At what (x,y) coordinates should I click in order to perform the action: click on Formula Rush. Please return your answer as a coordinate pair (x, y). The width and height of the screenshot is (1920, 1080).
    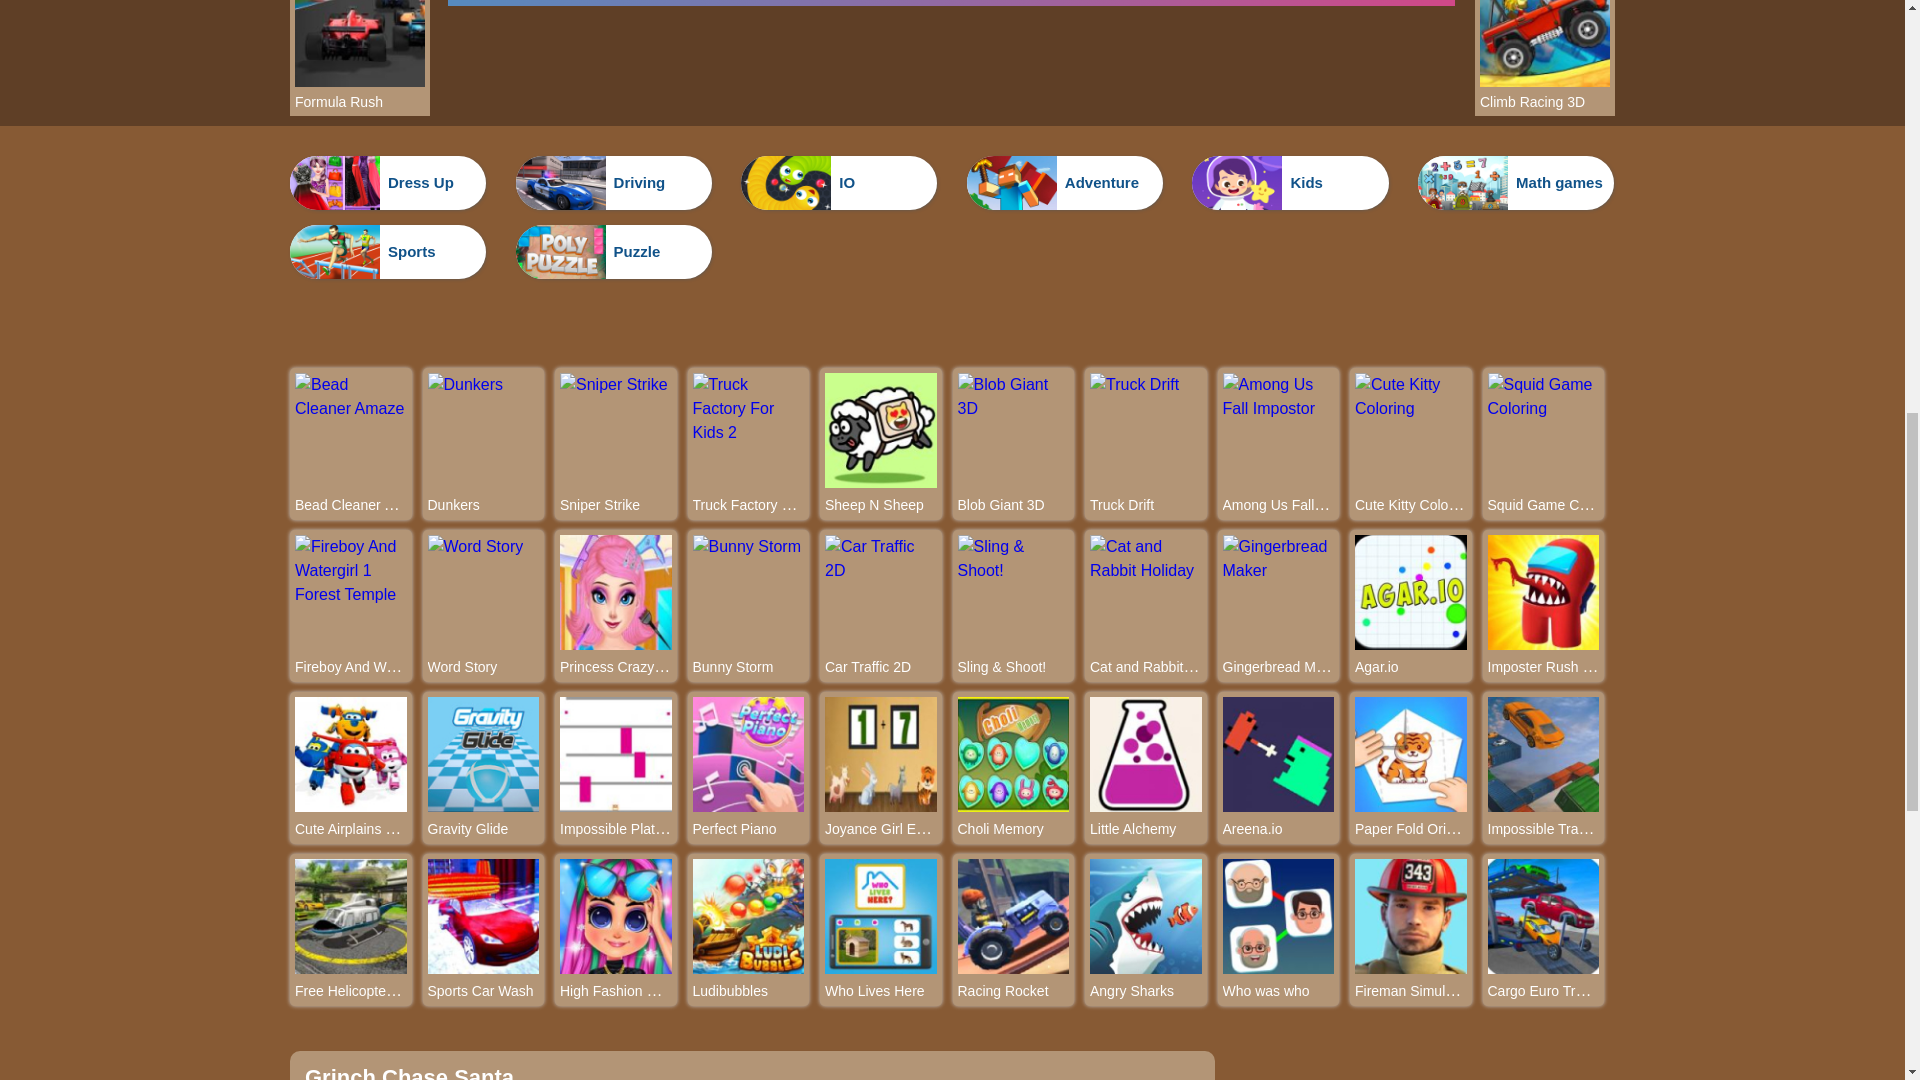
    Looking at the image, I should click on (360, 81).